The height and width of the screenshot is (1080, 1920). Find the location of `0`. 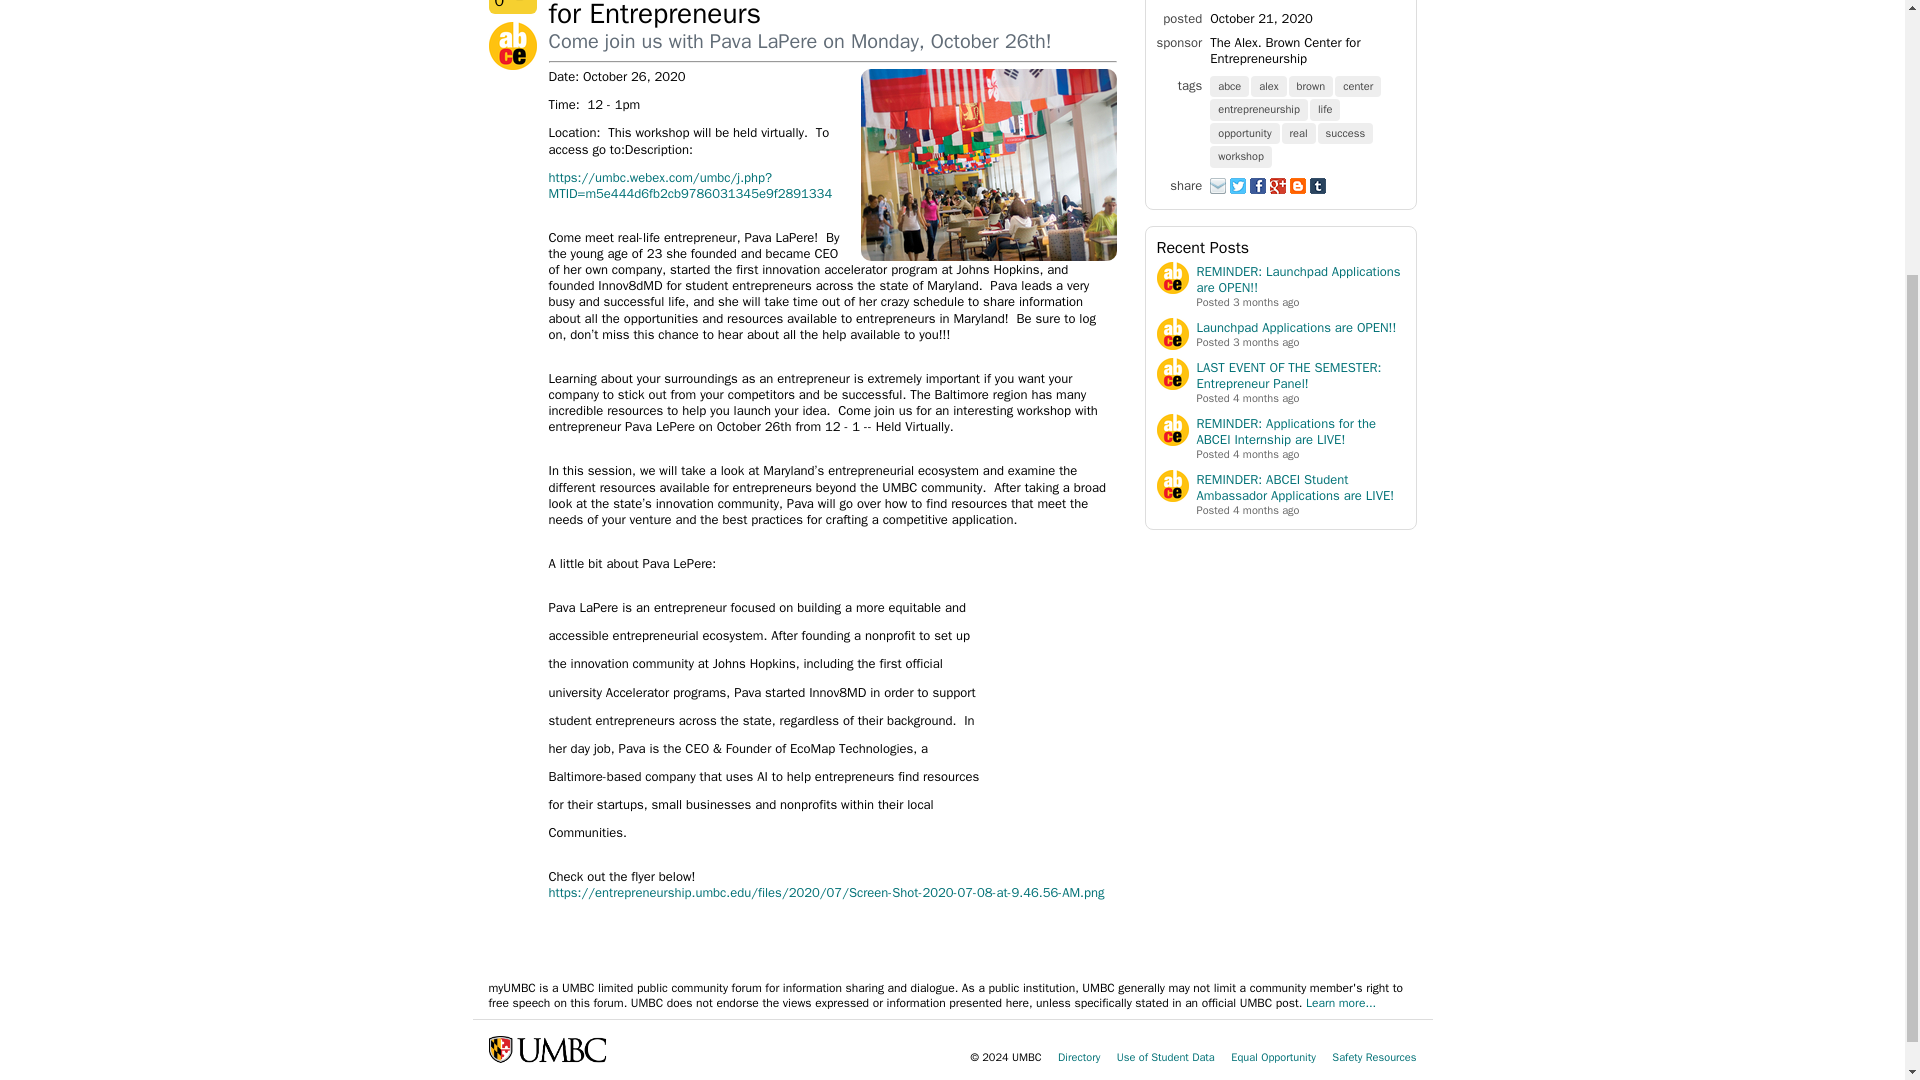

0 is located at coordinates (511, 7).